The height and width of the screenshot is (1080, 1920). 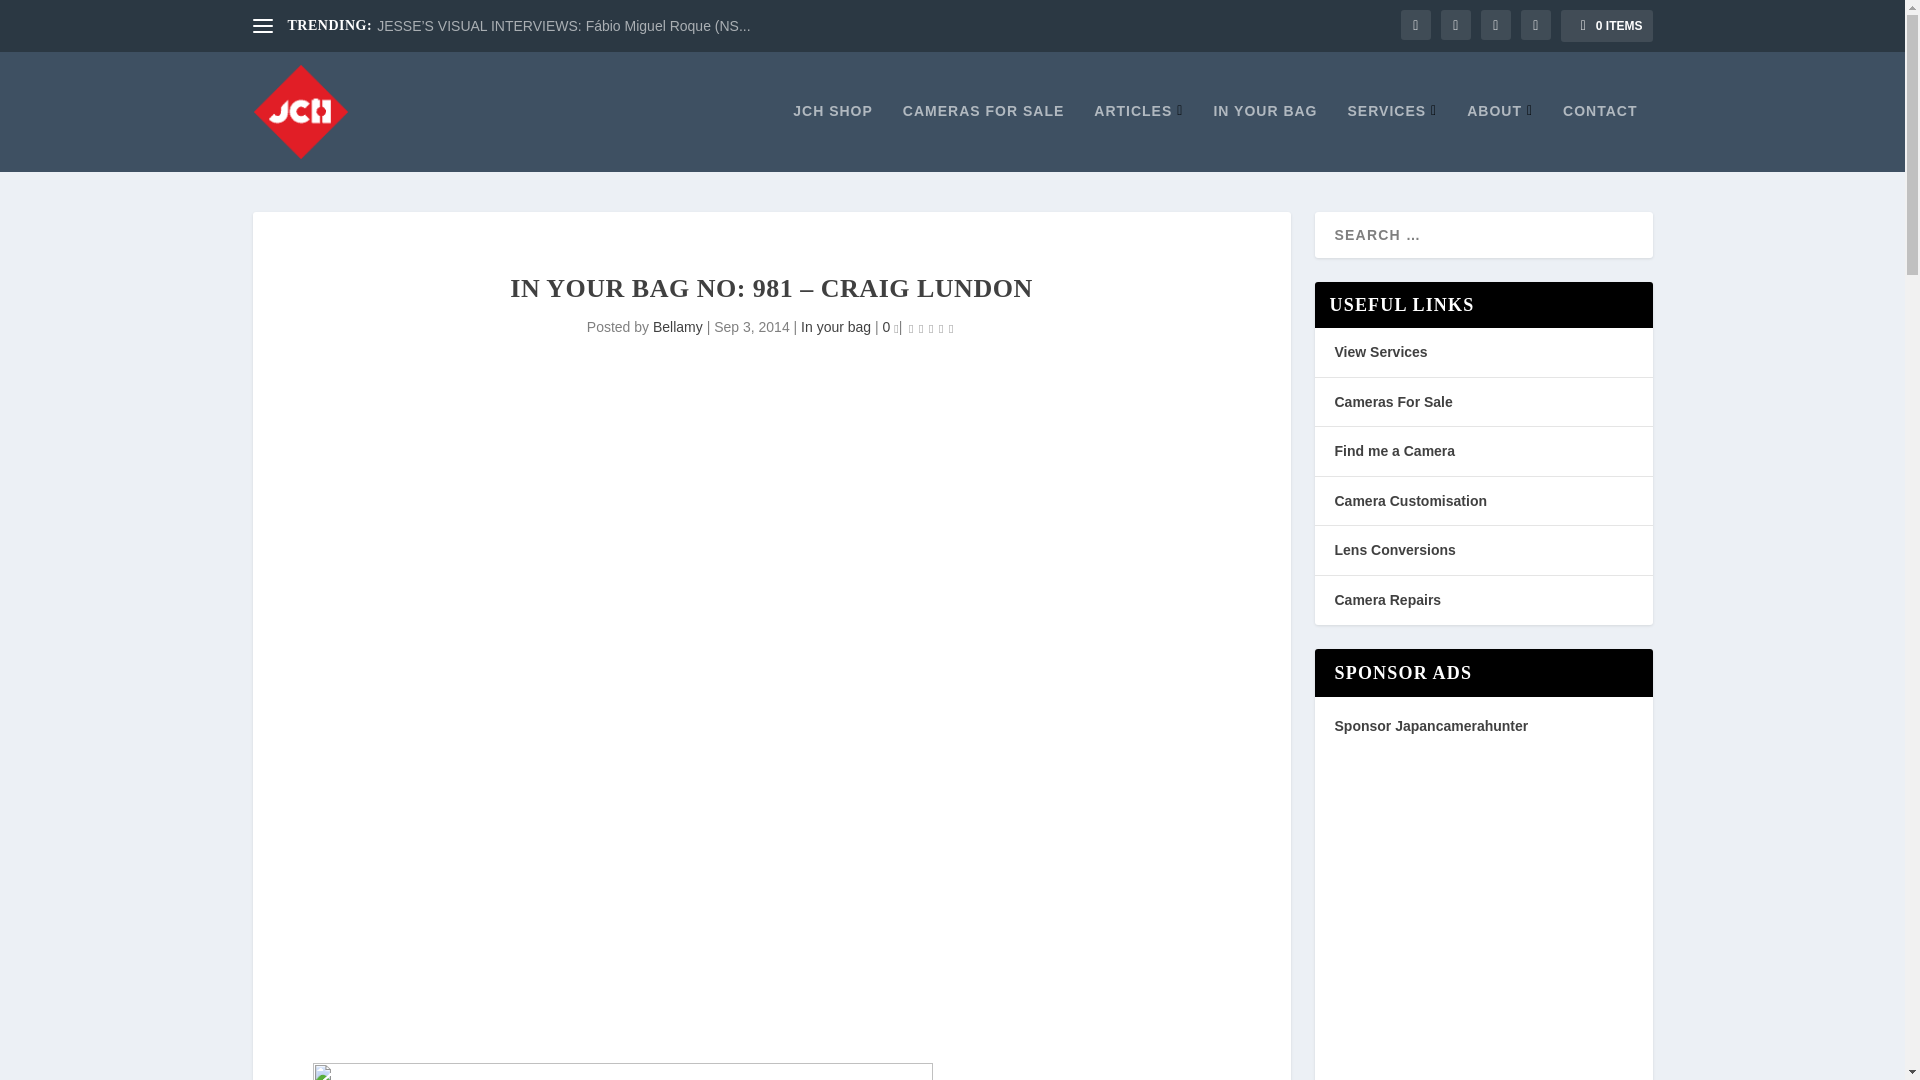 What do you see at coordinates (1499, 136) in the screenshot?
I see `ABOUT` at bounding box center [1499, 136].